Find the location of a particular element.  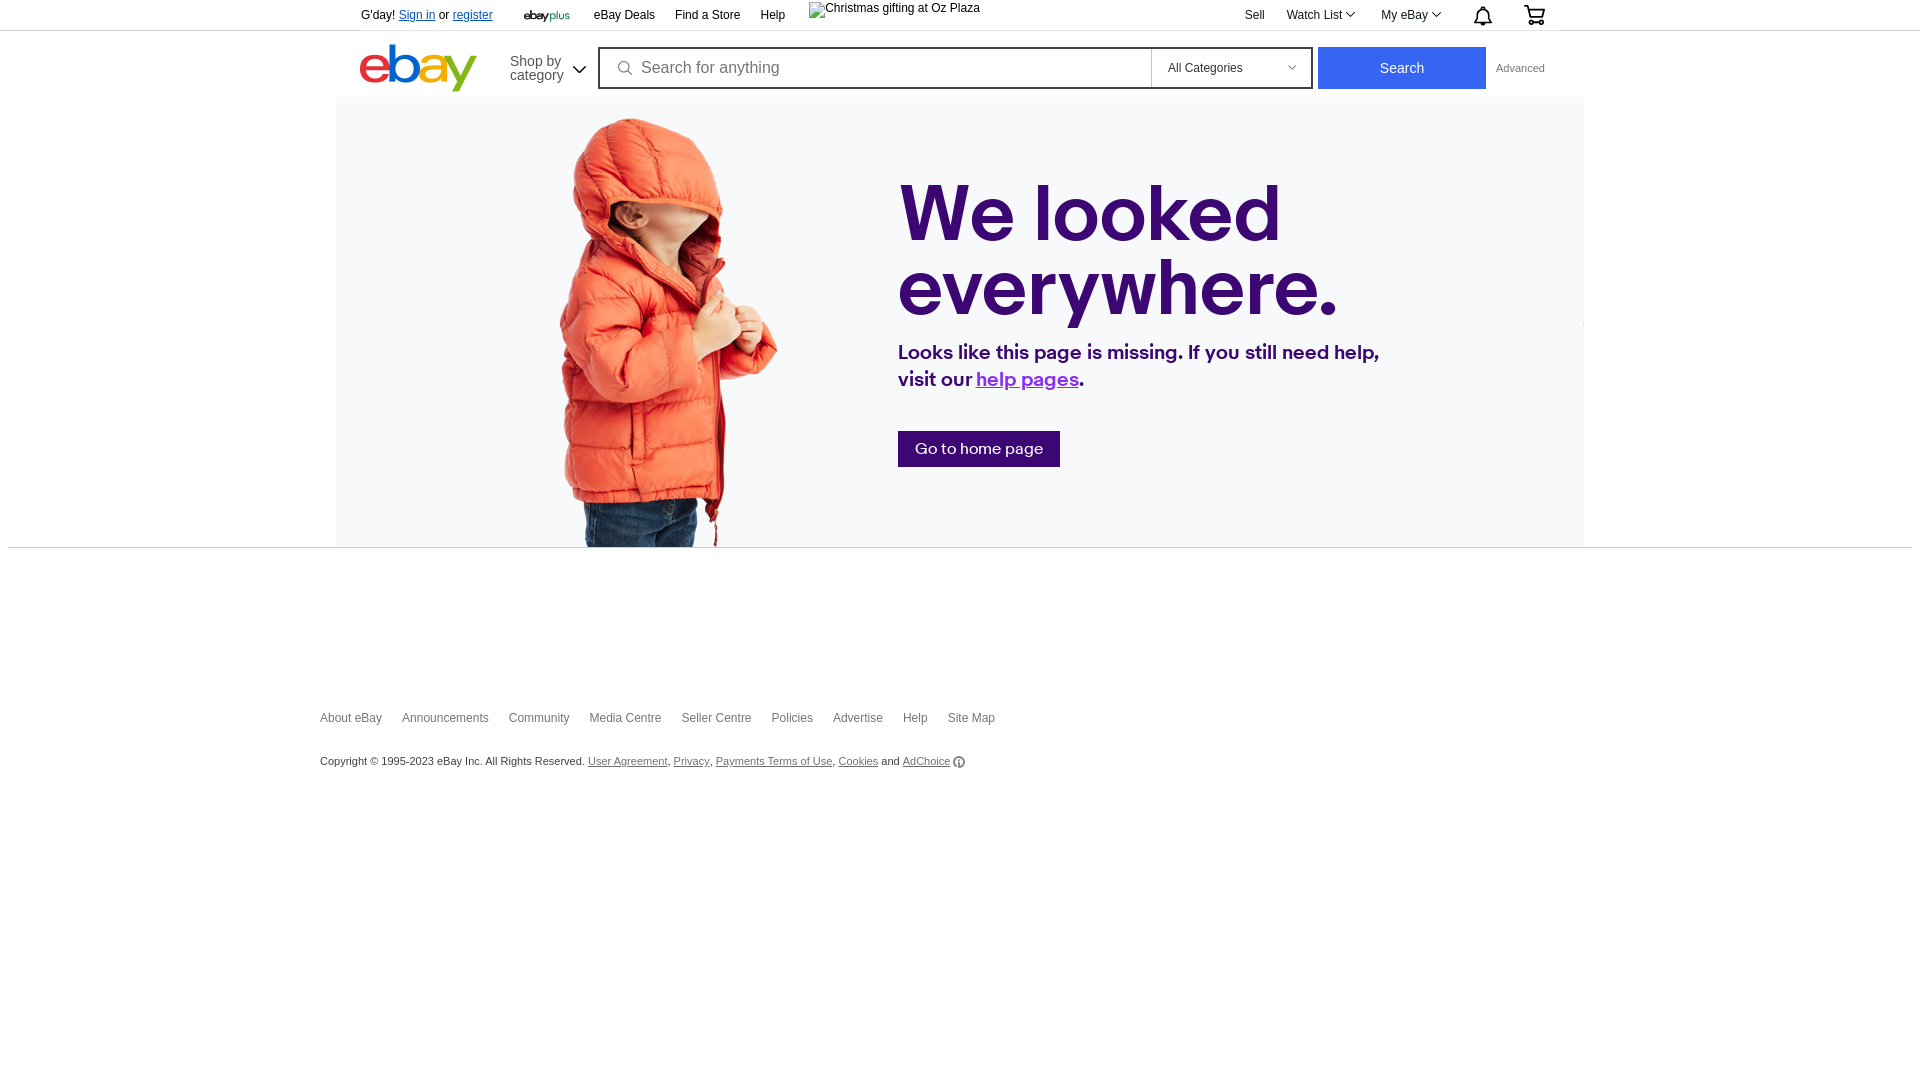

register is located at coordinates (473, 15).